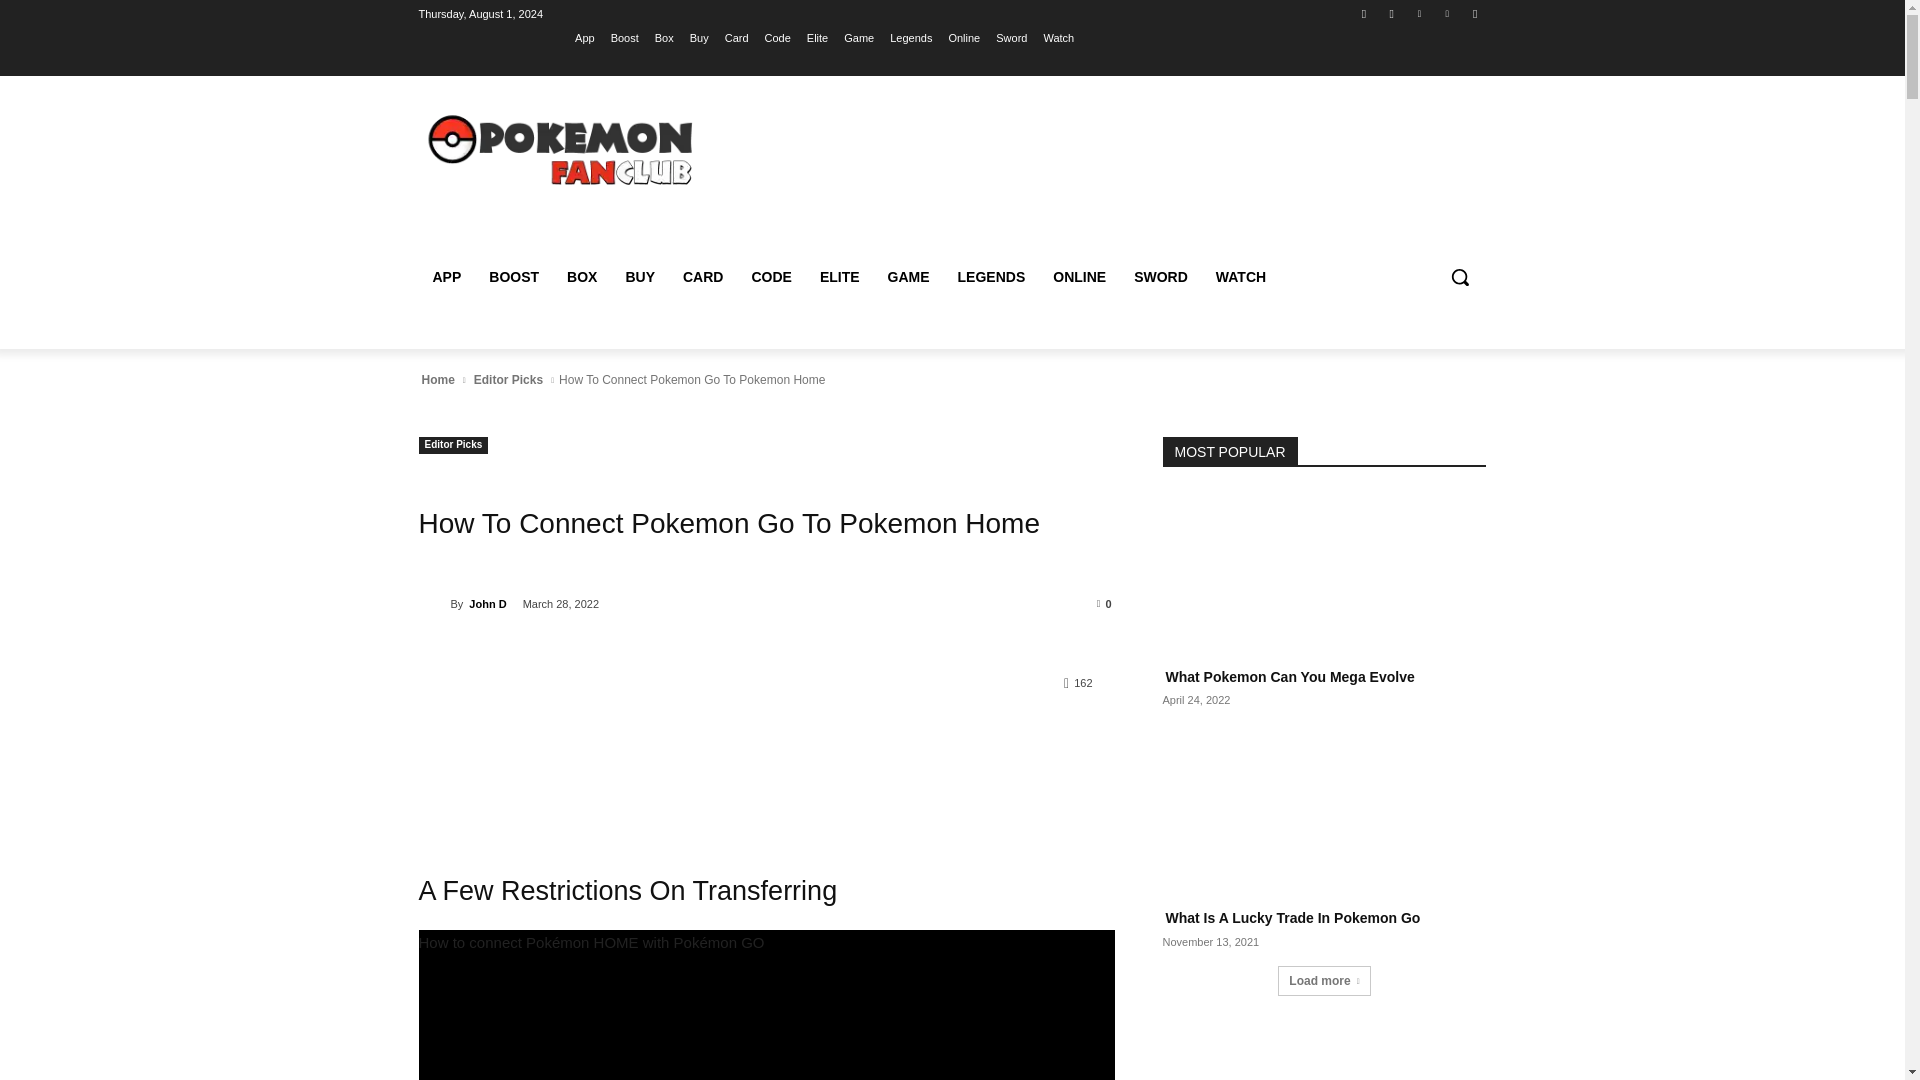 The image size is (1920, 1080). Describe the element at coordinates (624, 37) in the screenshot. I see `Boost` at that location.